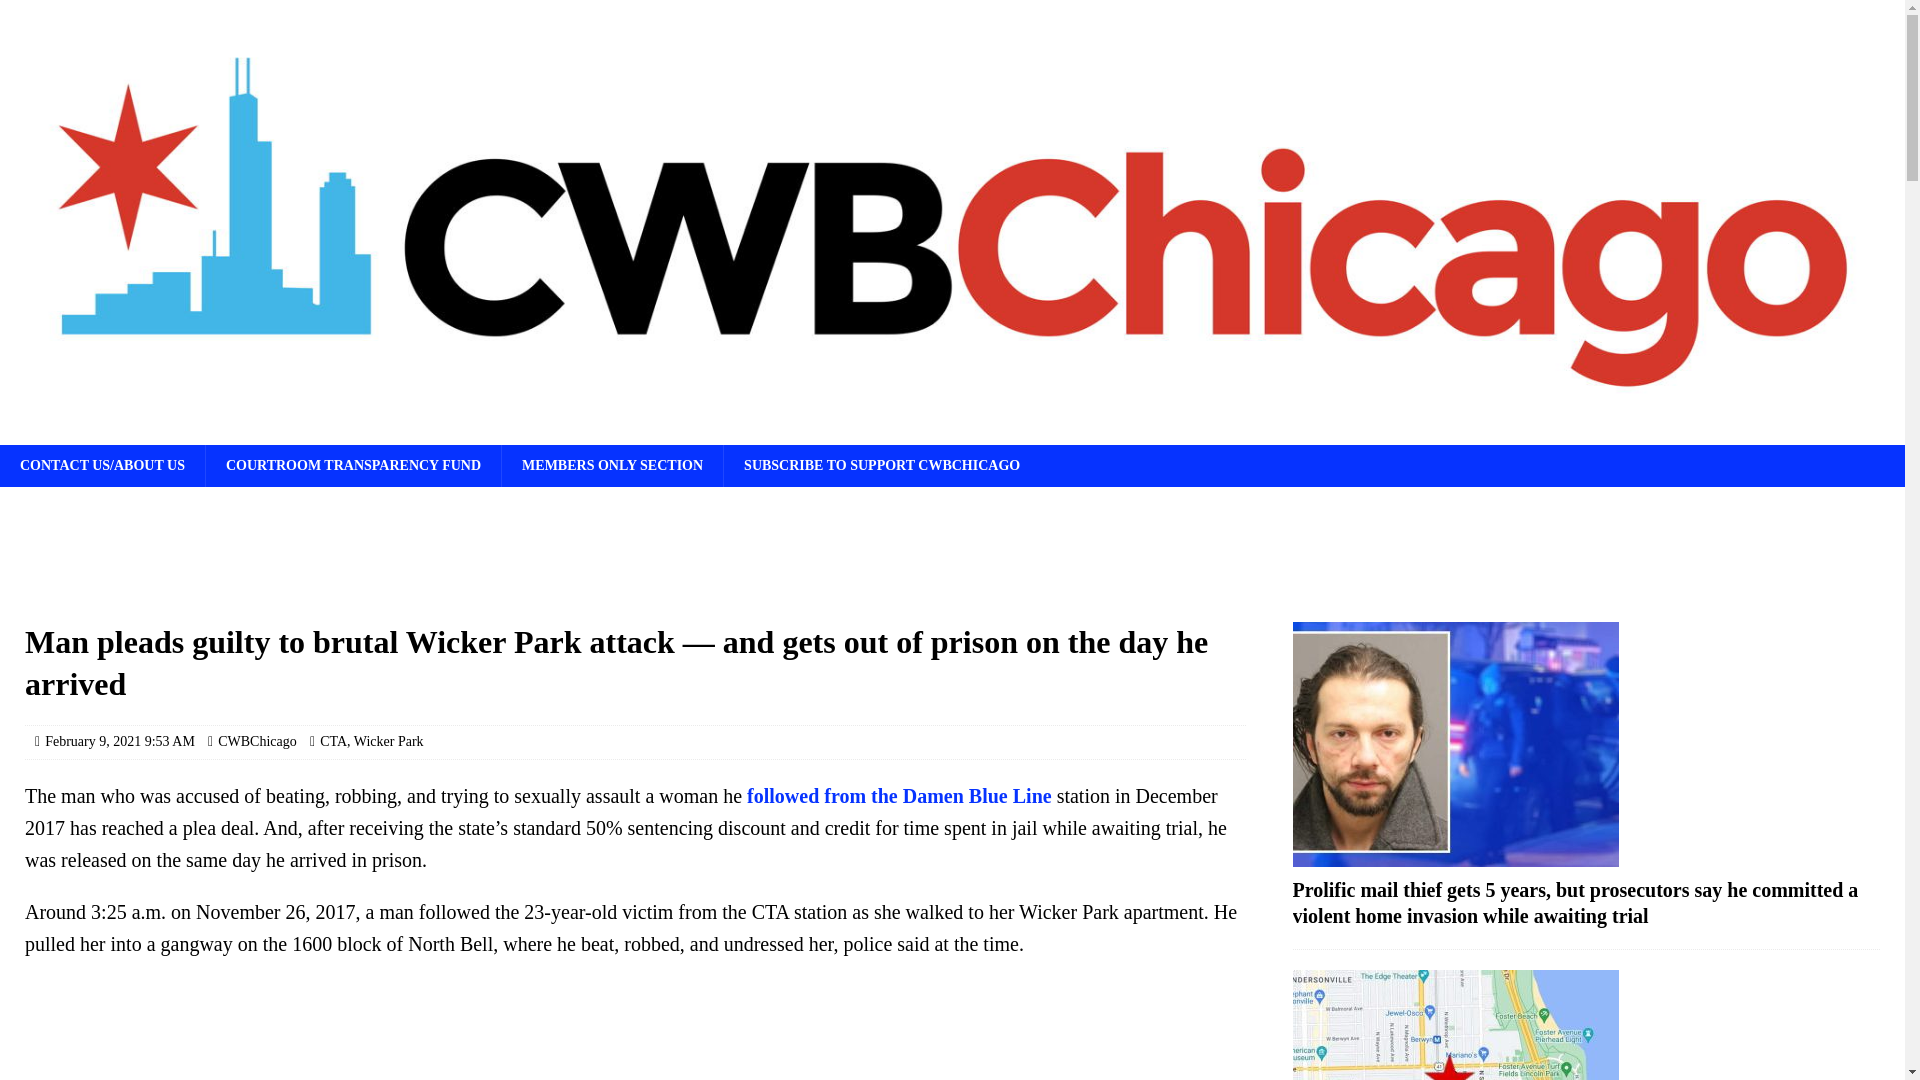  Describe the element at coordinates (612, 466) in the screenshot. I see `MEMBERS ONLY SECTION` at that location.